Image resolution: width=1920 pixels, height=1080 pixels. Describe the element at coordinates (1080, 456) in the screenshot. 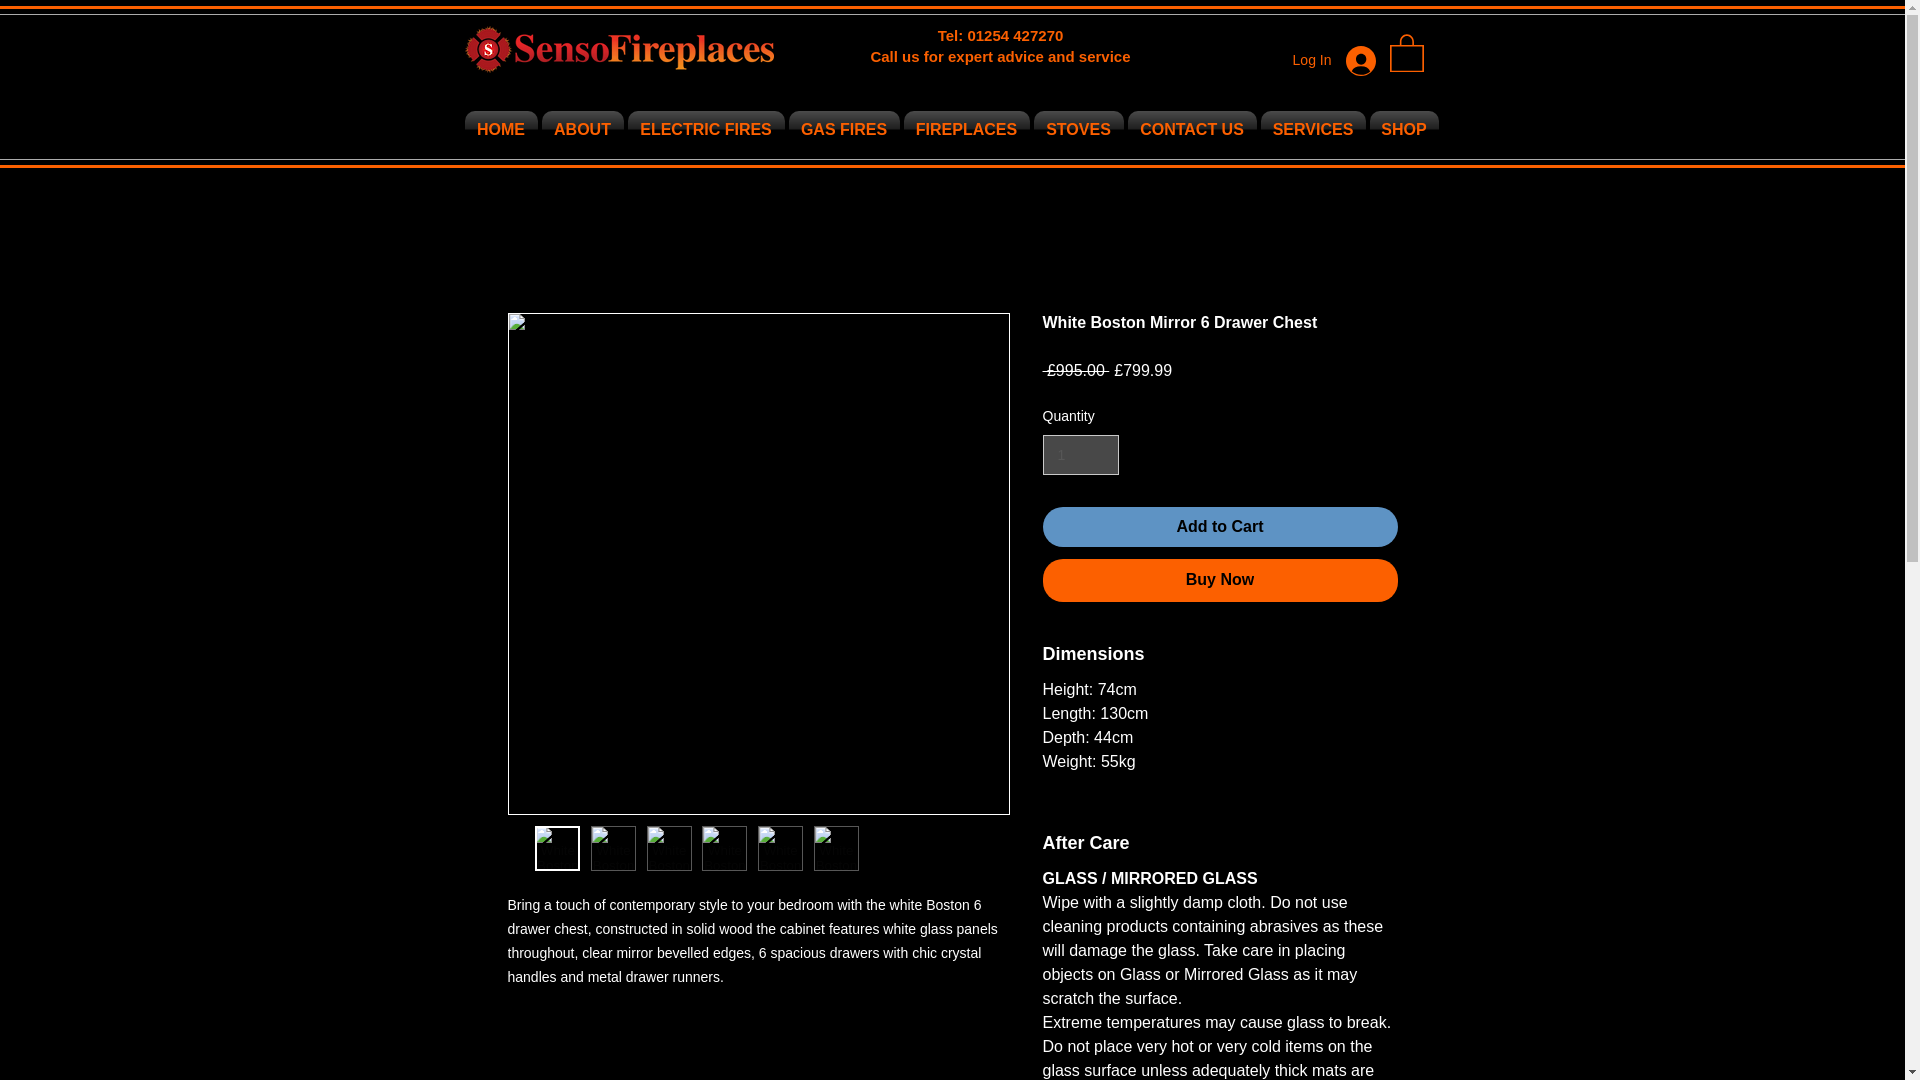

I see `1` at that location.